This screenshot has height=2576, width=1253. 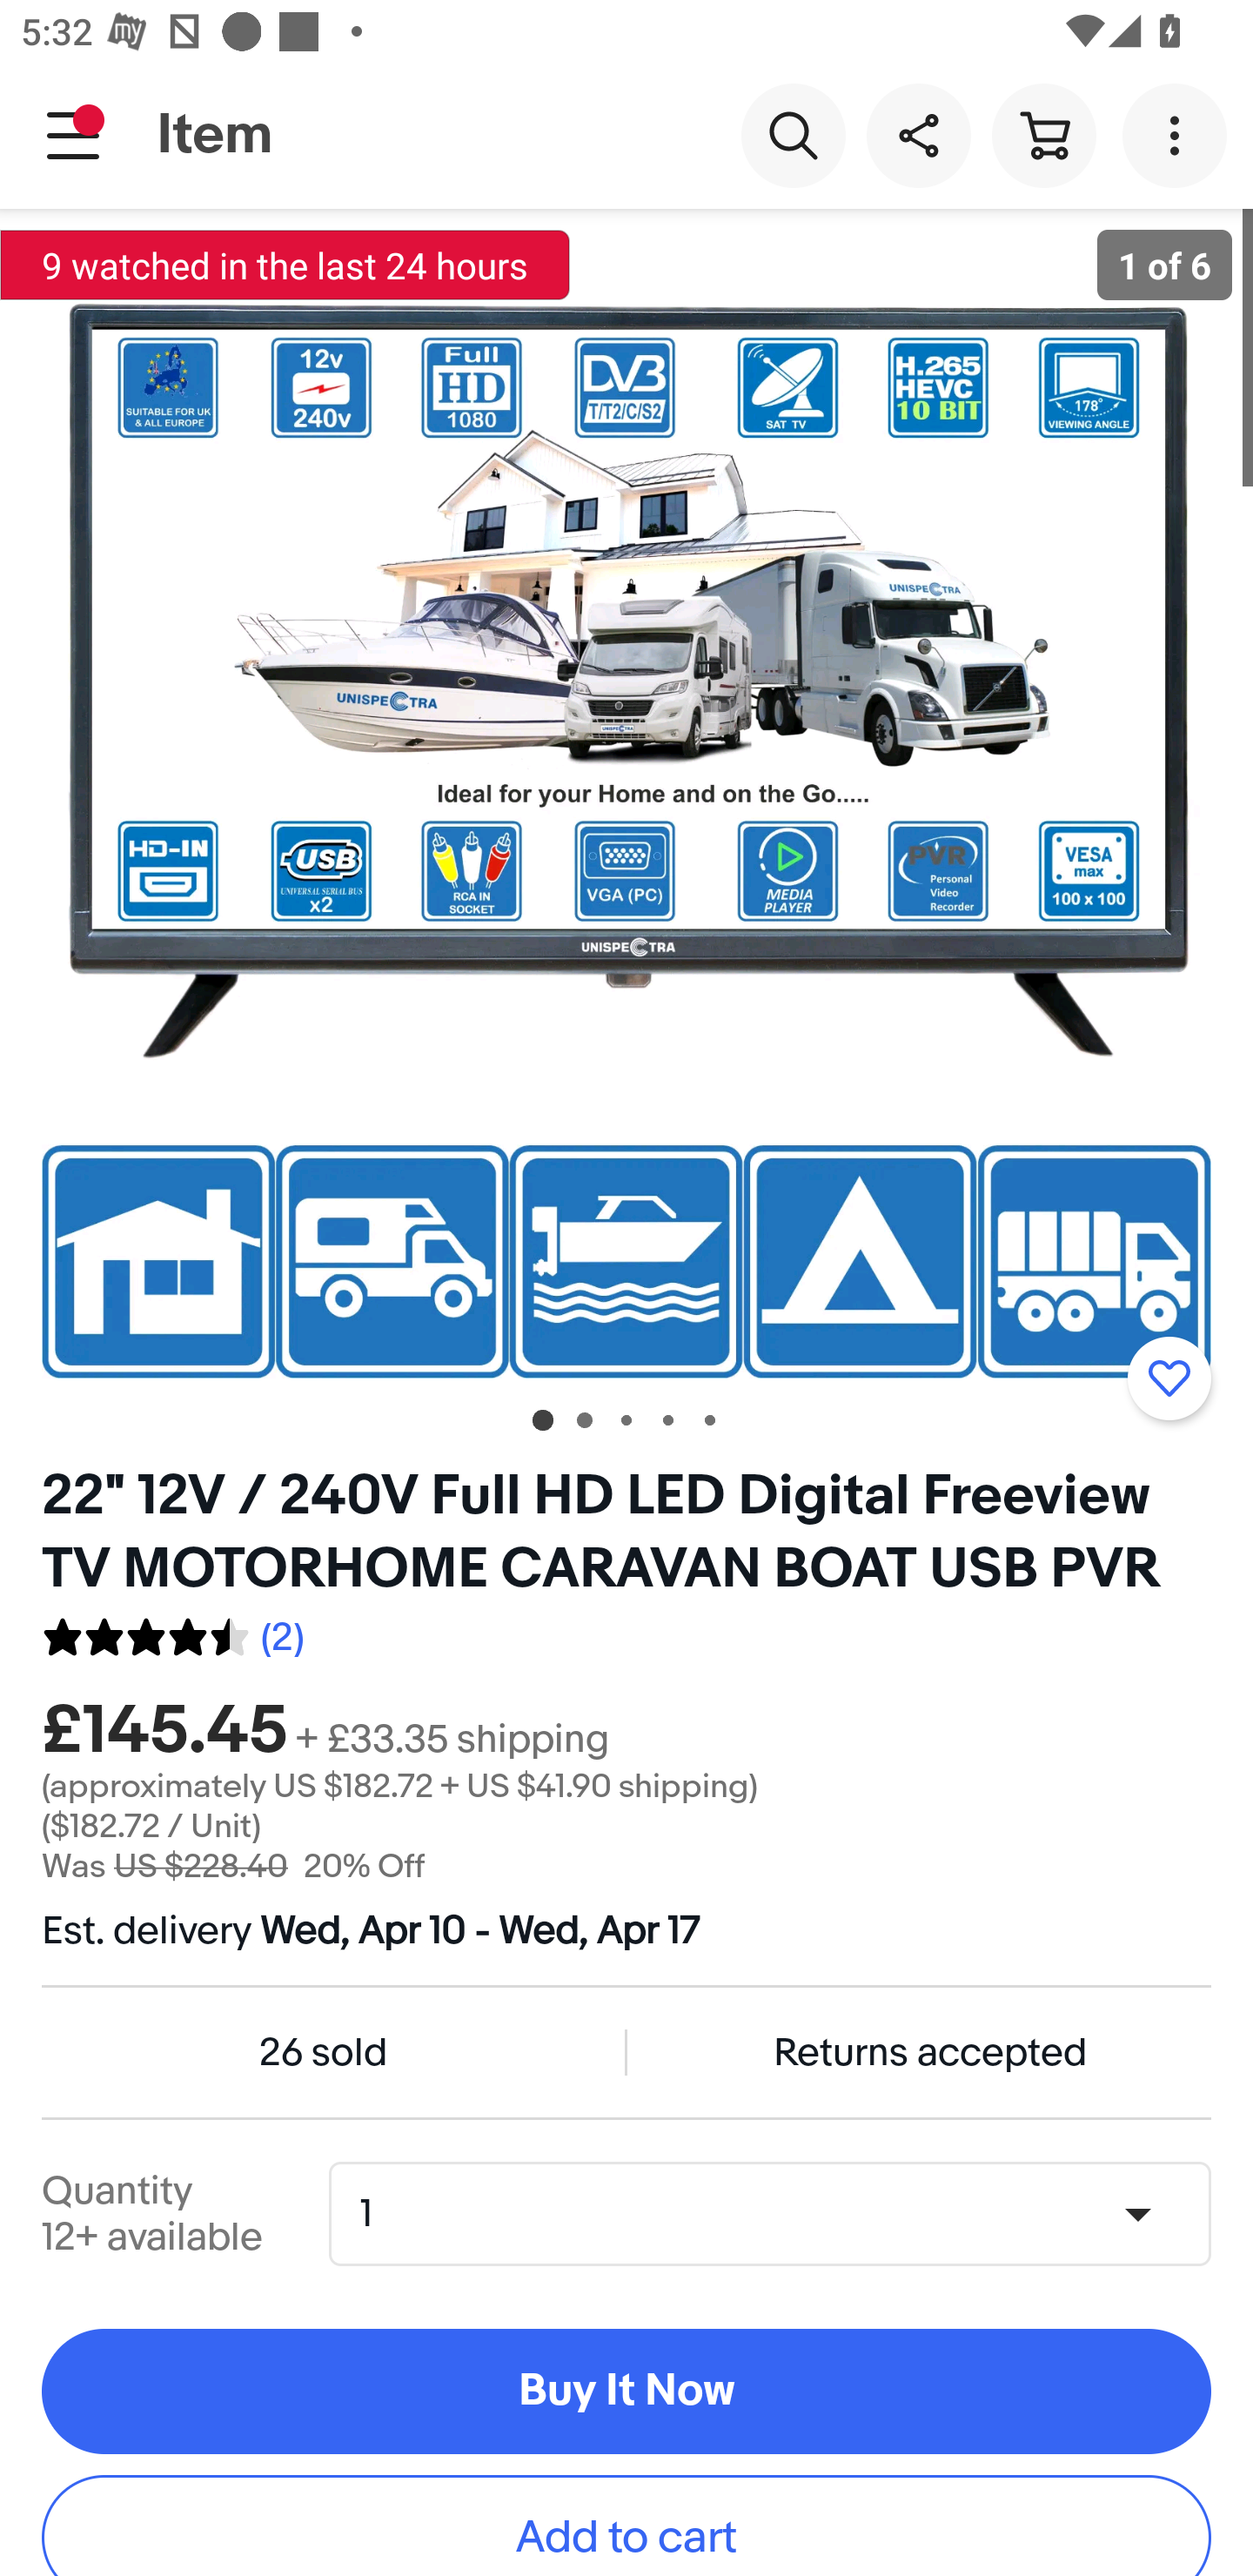 I want to click on Main navigation, notification is pending, open, so click(x=73, y=135).